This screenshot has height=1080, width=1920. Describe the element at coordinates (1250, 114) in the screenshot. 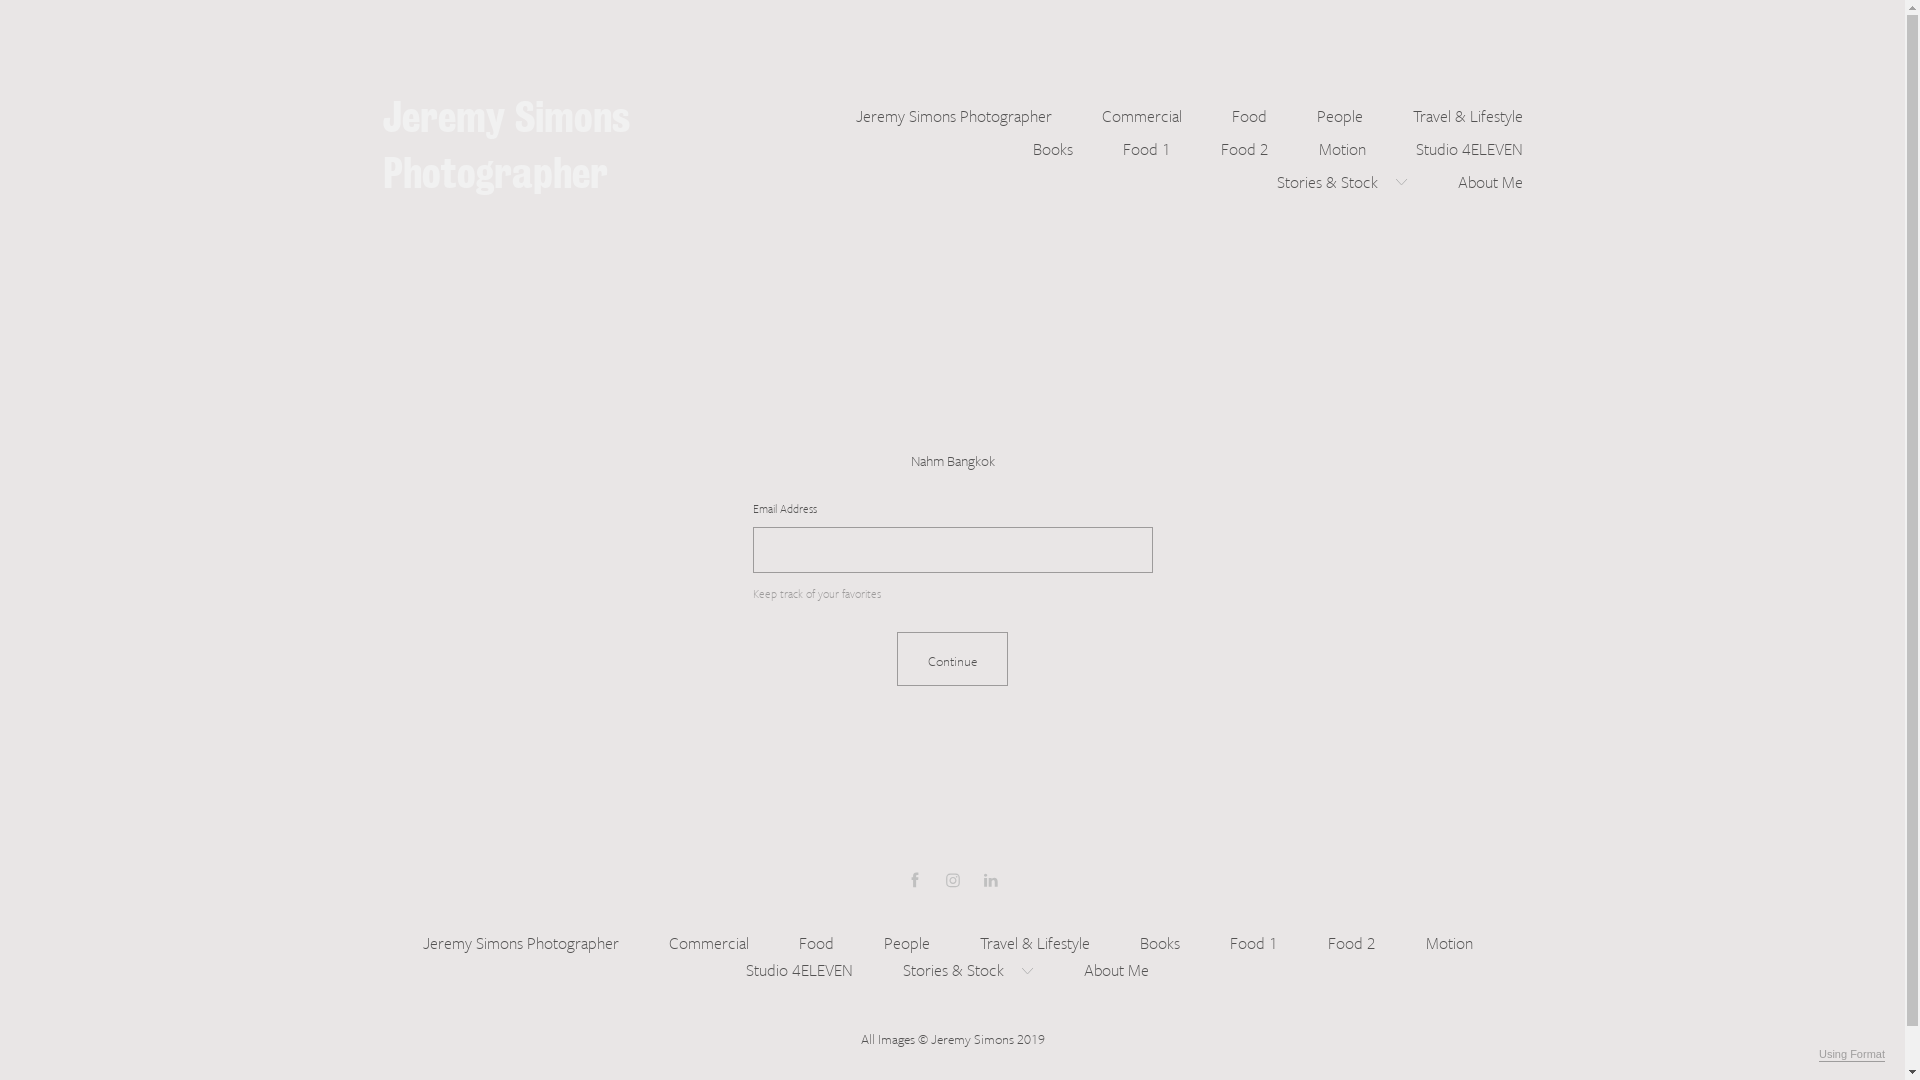

I see `Food` at that location.